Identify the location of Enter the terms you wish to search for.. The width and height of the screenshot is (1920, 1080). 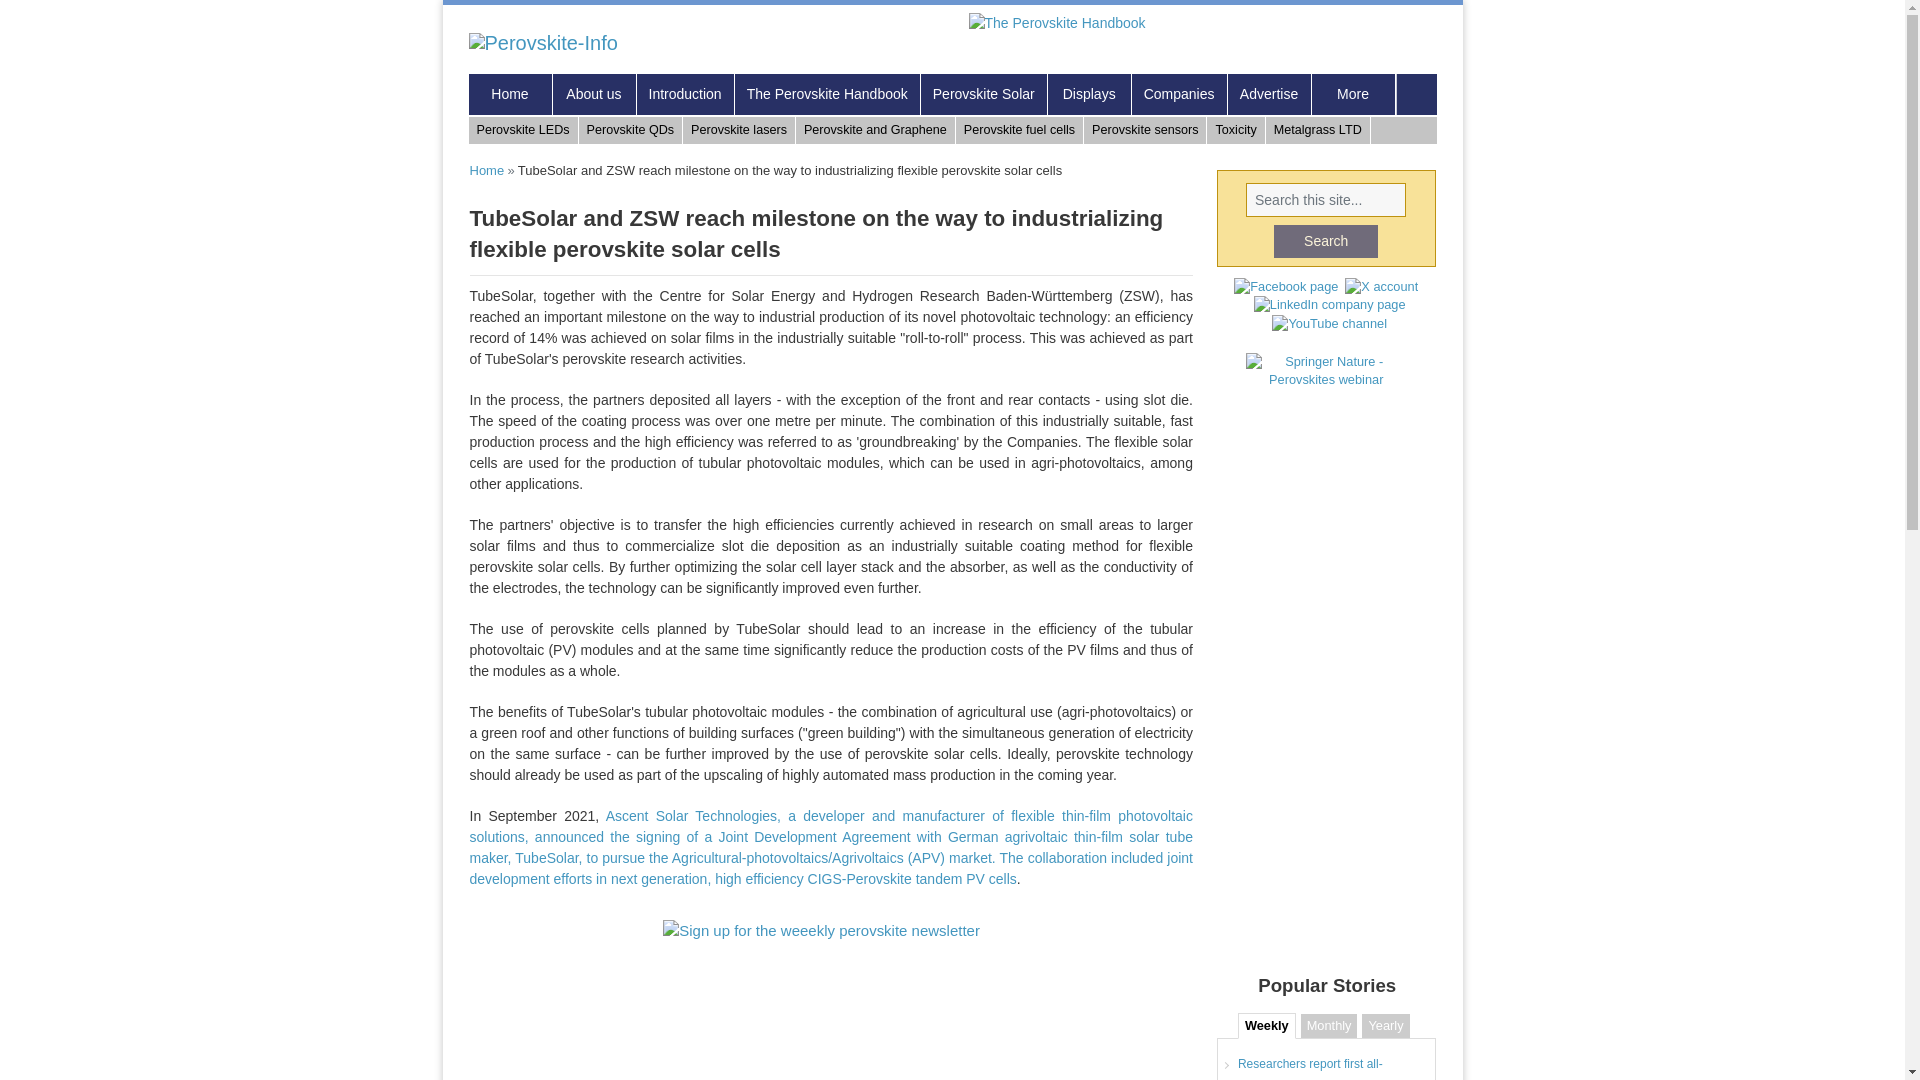
(1326, 200).